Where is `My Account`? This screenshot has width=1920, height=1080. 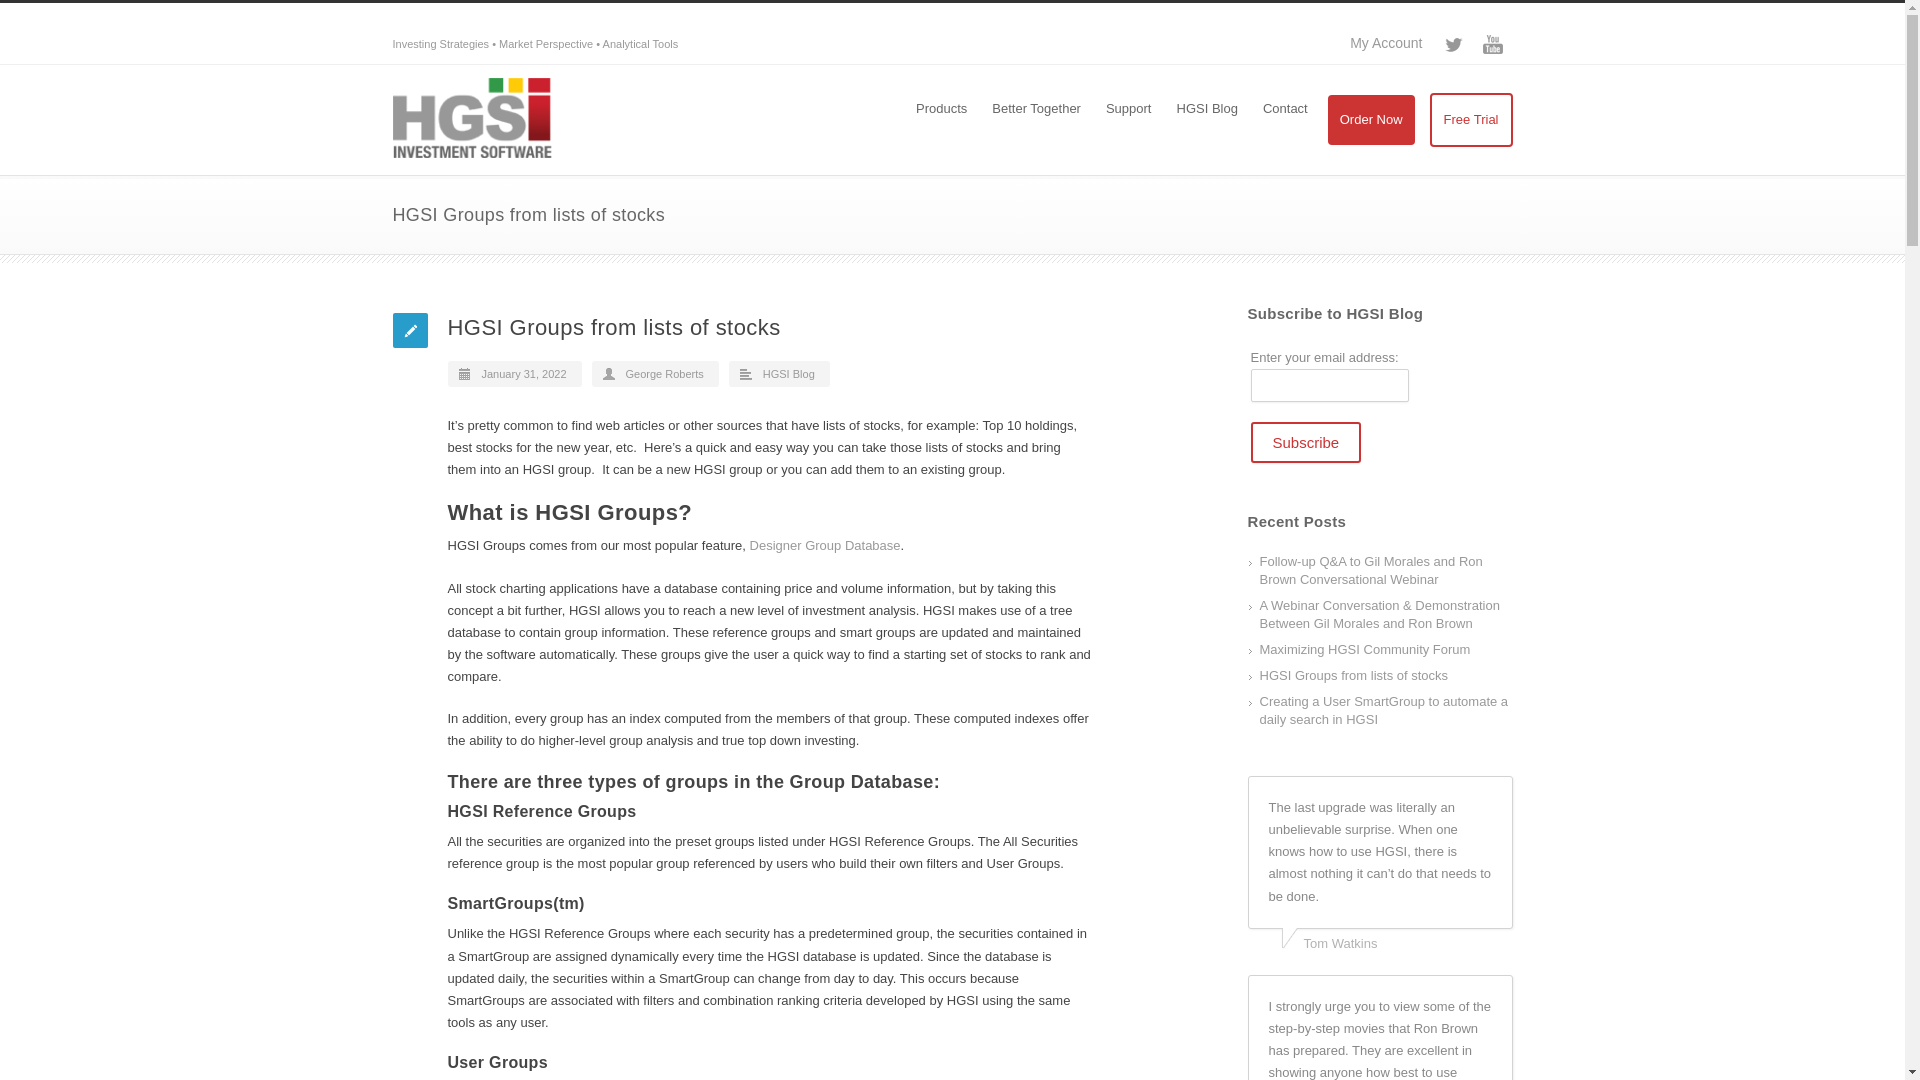 My Account is located at coordinates (1386, 42).